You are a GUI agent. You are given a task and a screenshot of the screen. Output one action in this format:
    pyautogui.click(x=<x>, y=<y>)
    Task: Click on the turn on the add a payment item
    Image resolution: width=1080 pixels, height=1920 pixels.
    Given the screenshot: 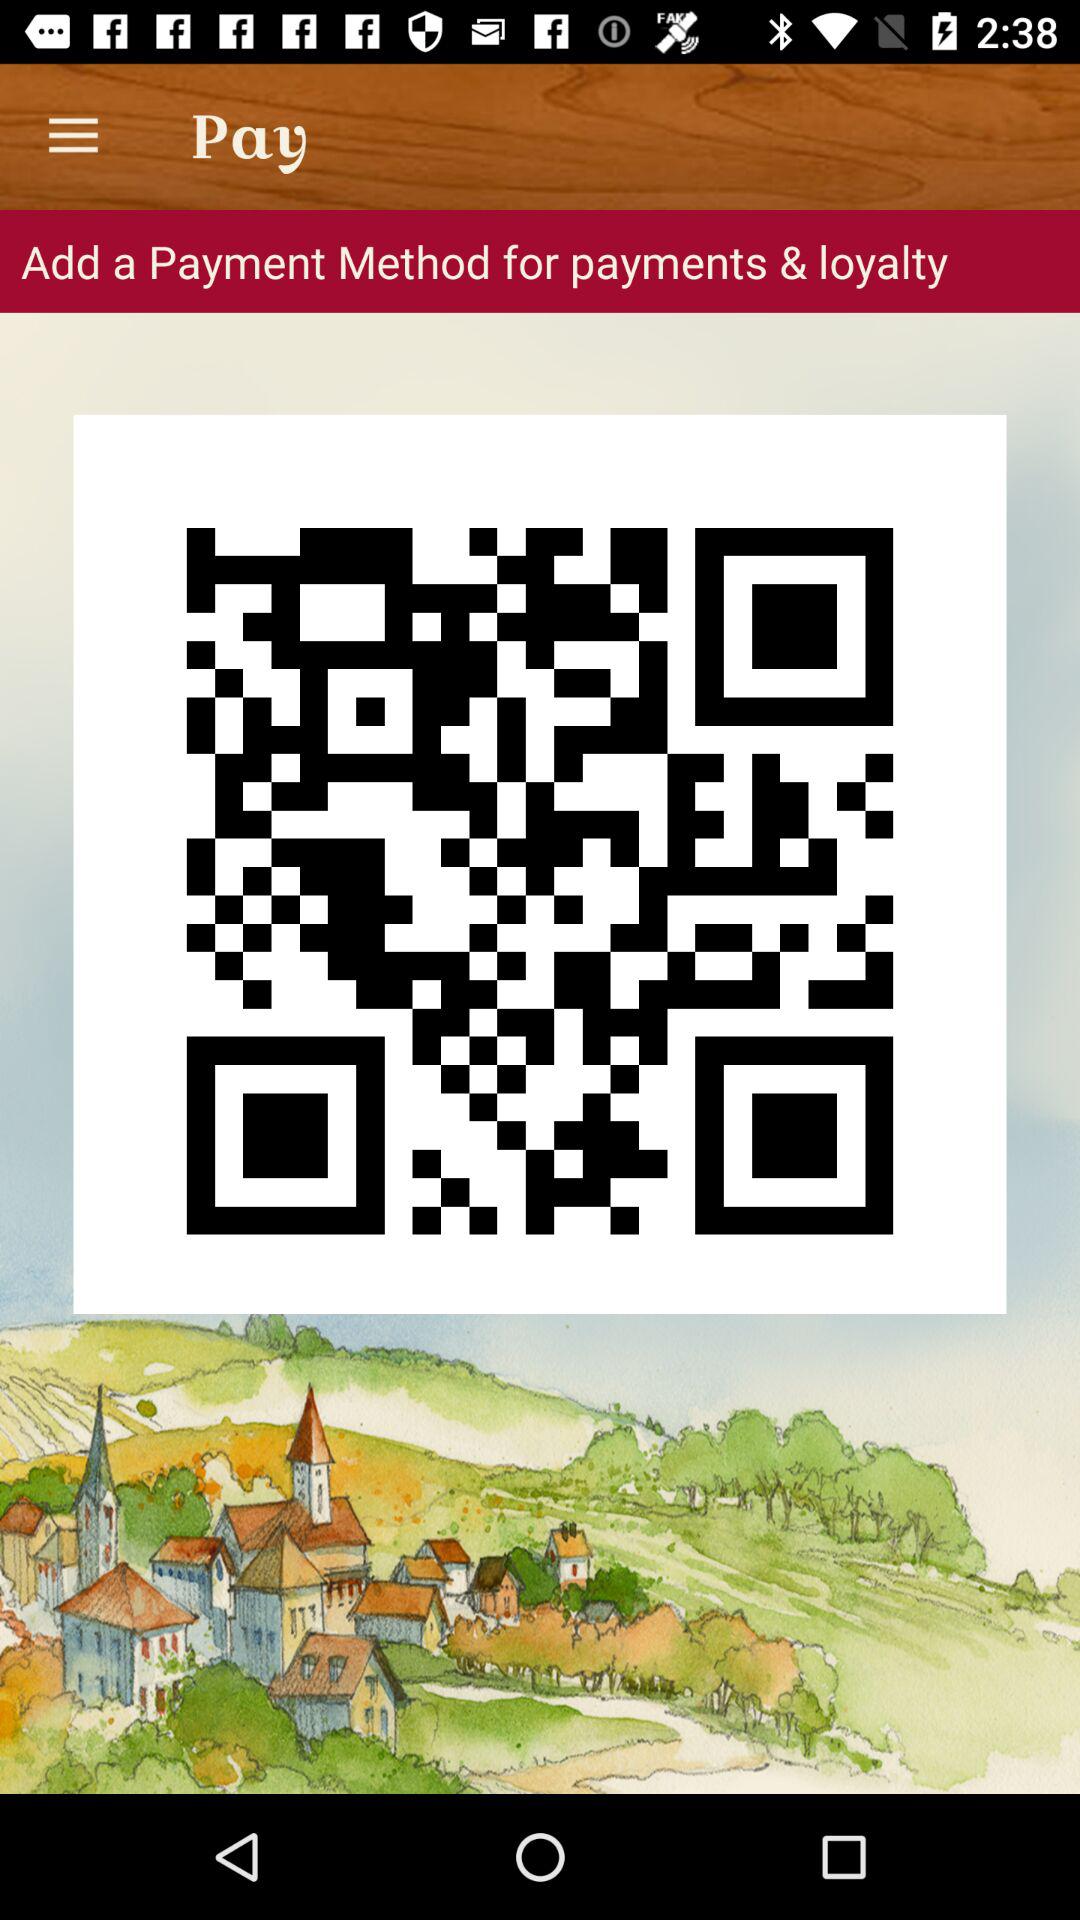 What is the action you would take?
    pyautogui.click(x=540, y=261)
    